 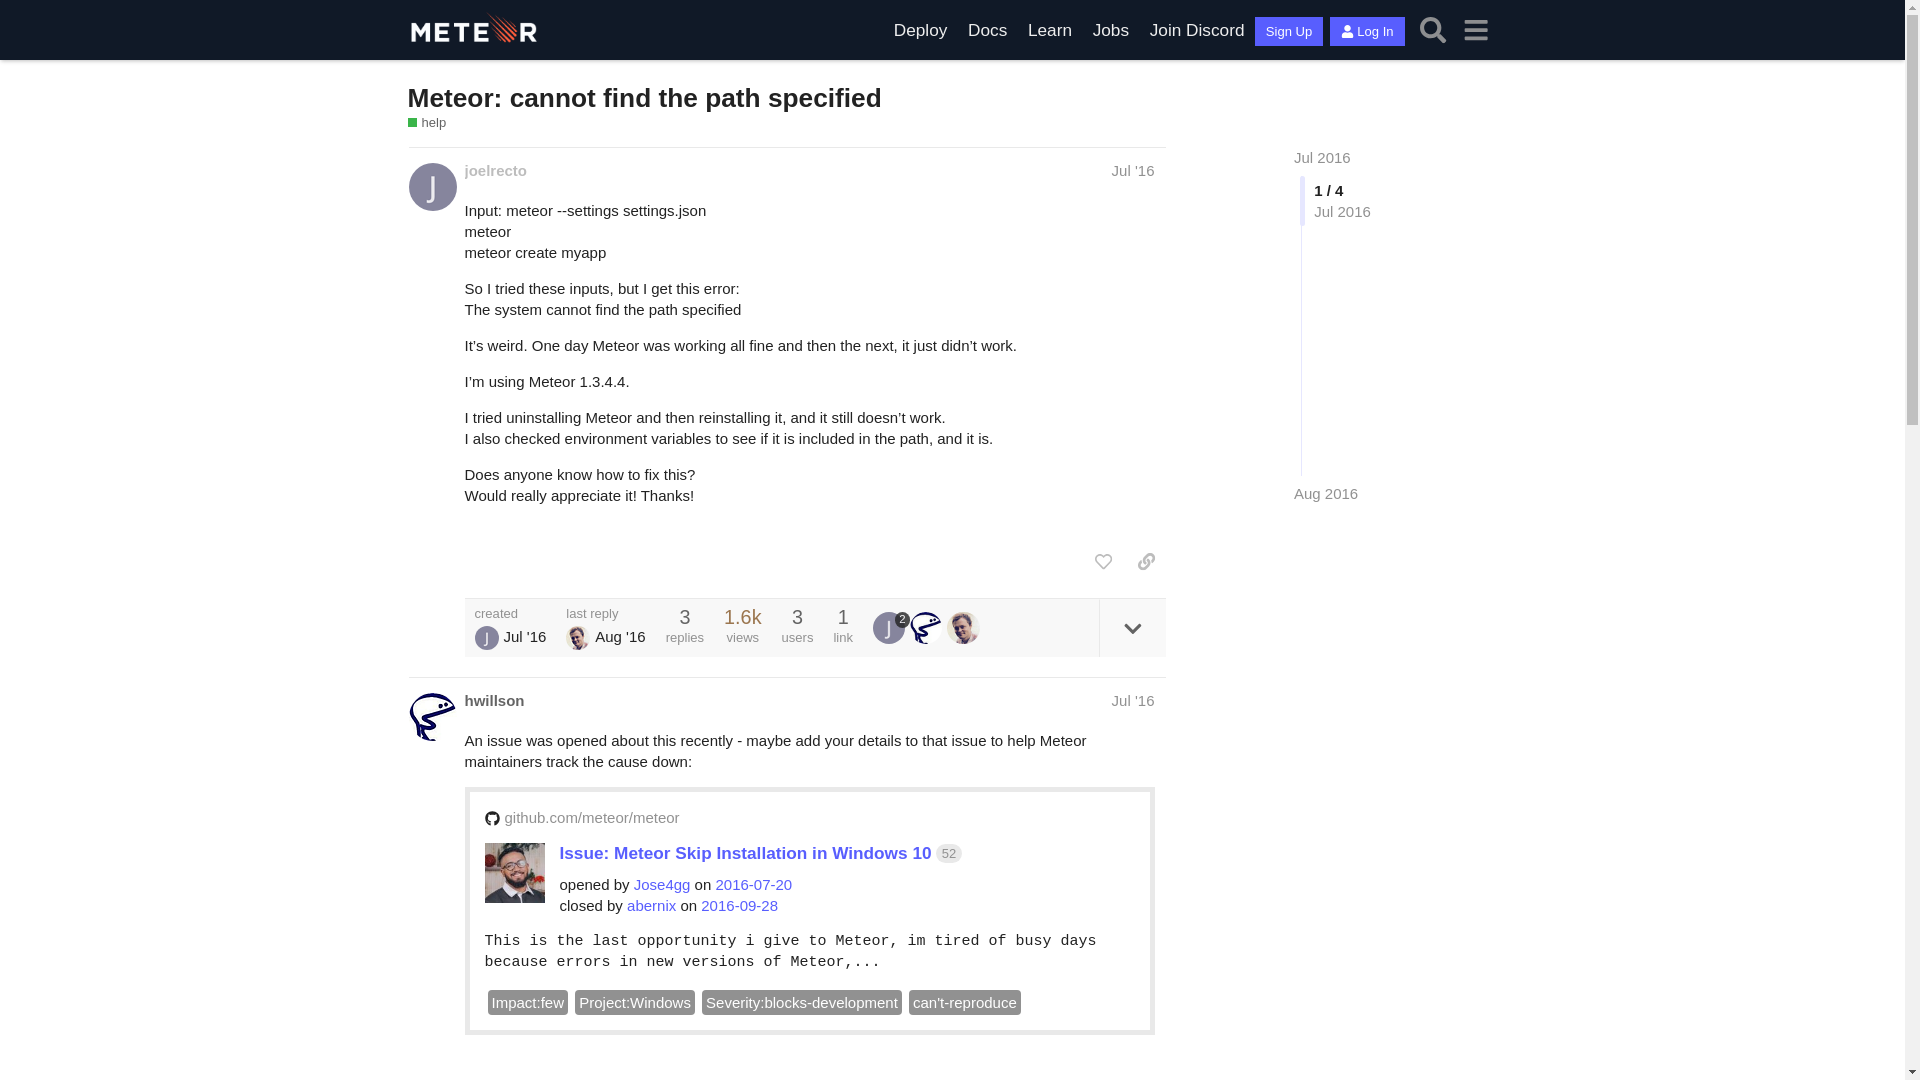 I want to click on Please sign up or log in to like this post, so click(x=1102, y=561).